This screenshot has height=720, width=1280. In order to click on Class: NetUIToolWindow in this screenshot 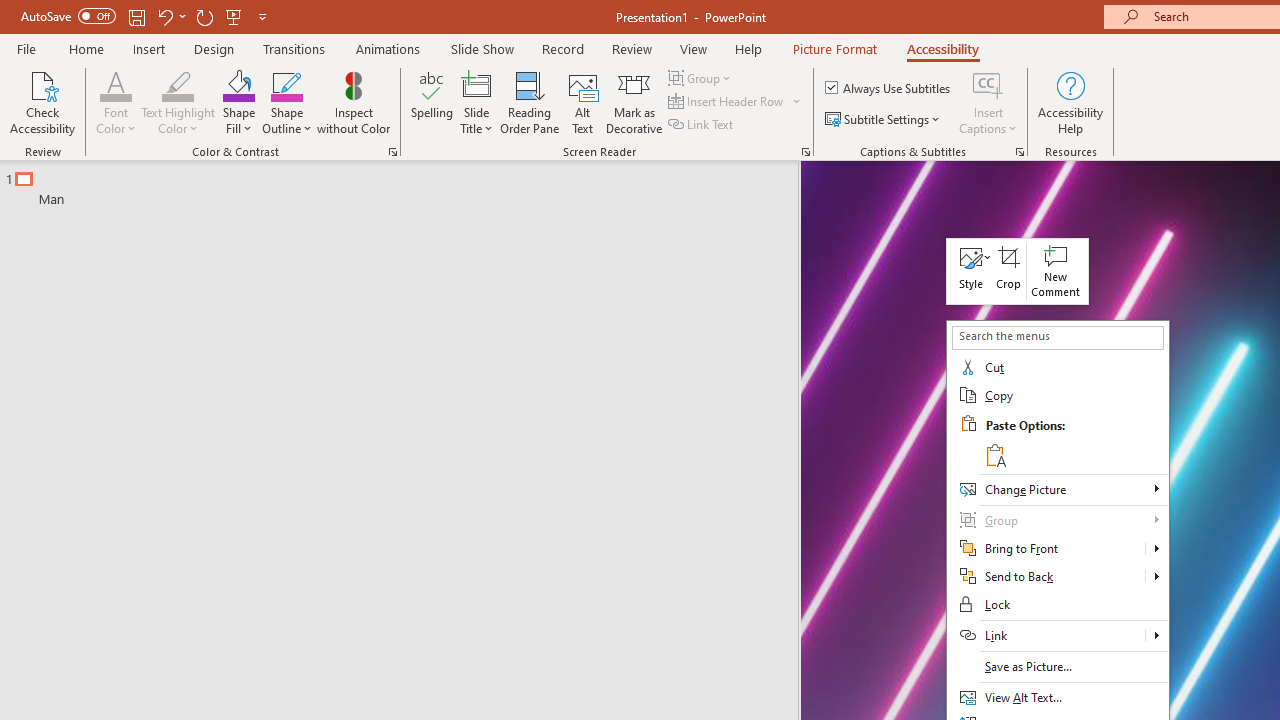, I will do `click(1017, 272)`.